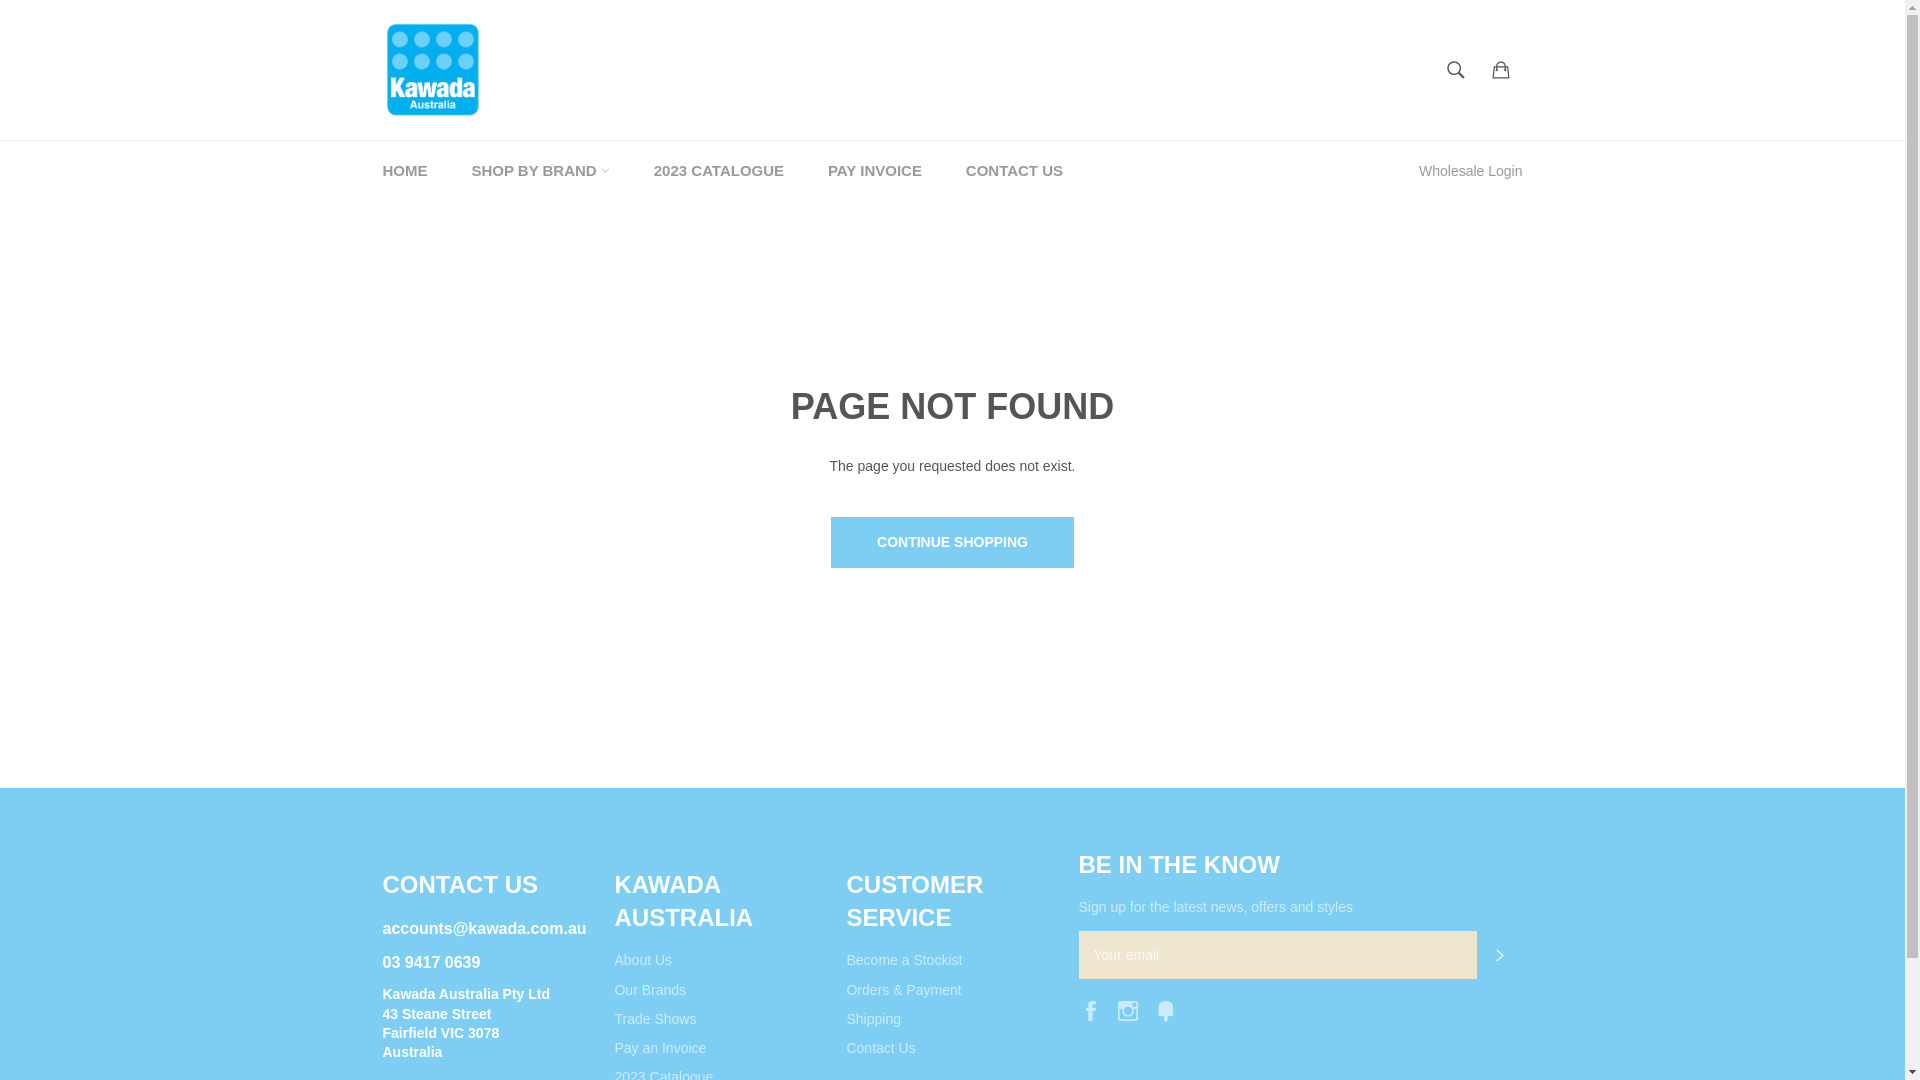 The width and height of the screenshot is (1920, 1080). Describe the element at coordinates (1501, 70) in the screenshot. I see `Cart` at that location.